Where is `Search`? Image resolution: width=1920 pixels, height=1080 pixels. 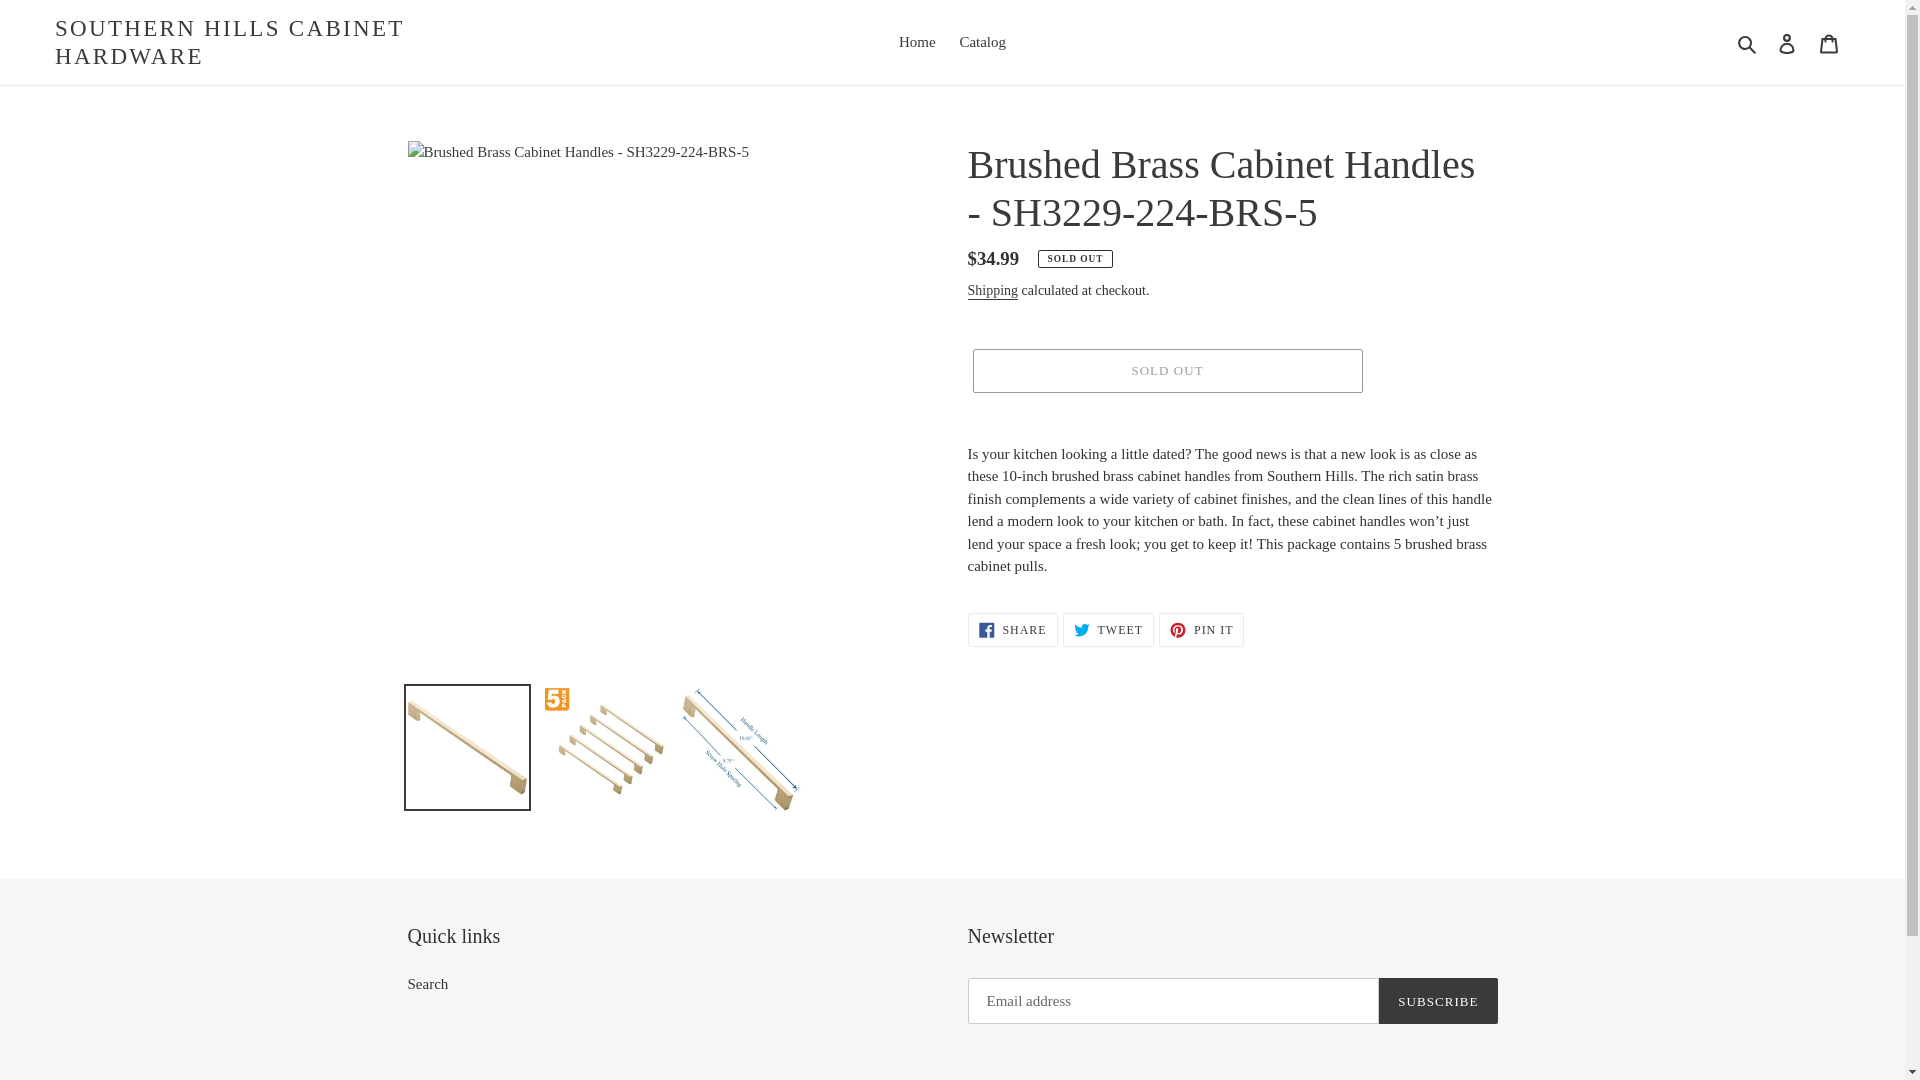 Search is located at coordinates (428, 984).